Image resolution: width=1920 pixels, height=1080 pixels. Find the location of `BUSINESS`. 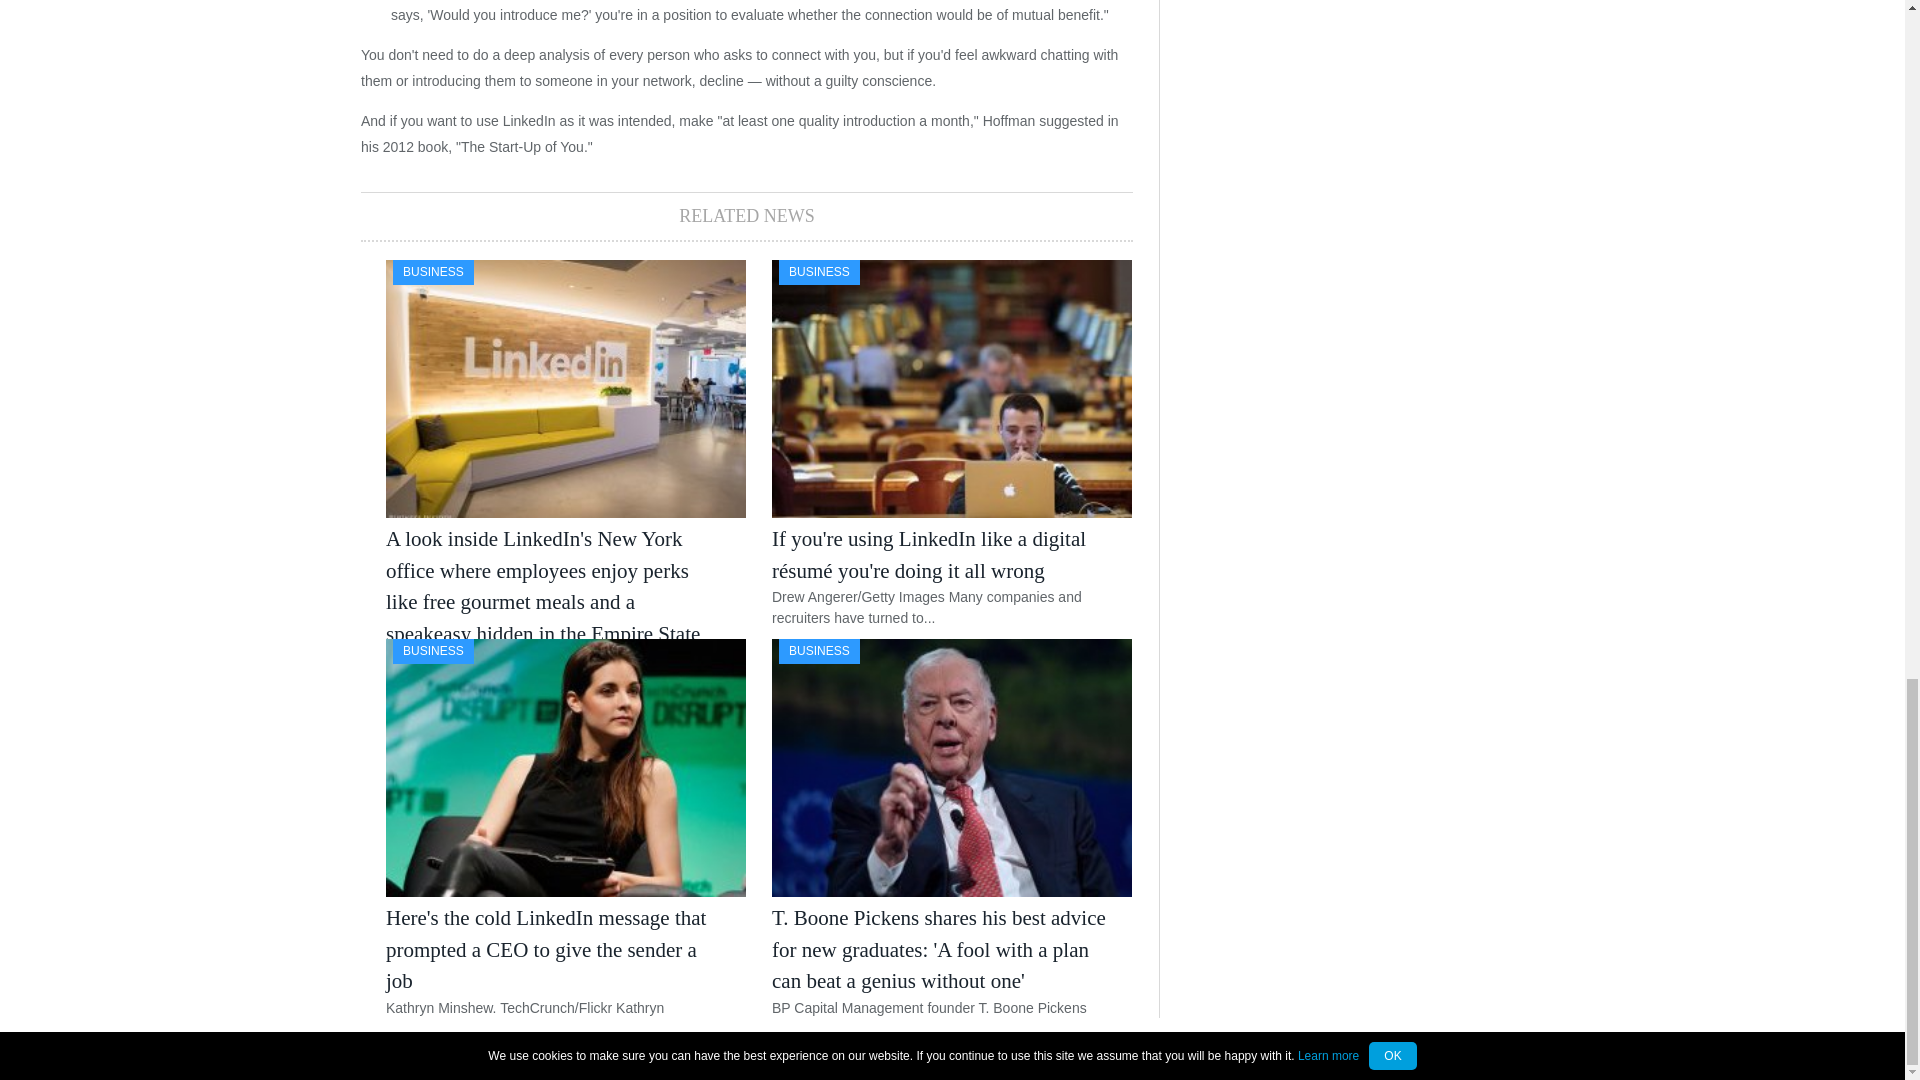

BUSINESS is located at coordinates (820, 271).